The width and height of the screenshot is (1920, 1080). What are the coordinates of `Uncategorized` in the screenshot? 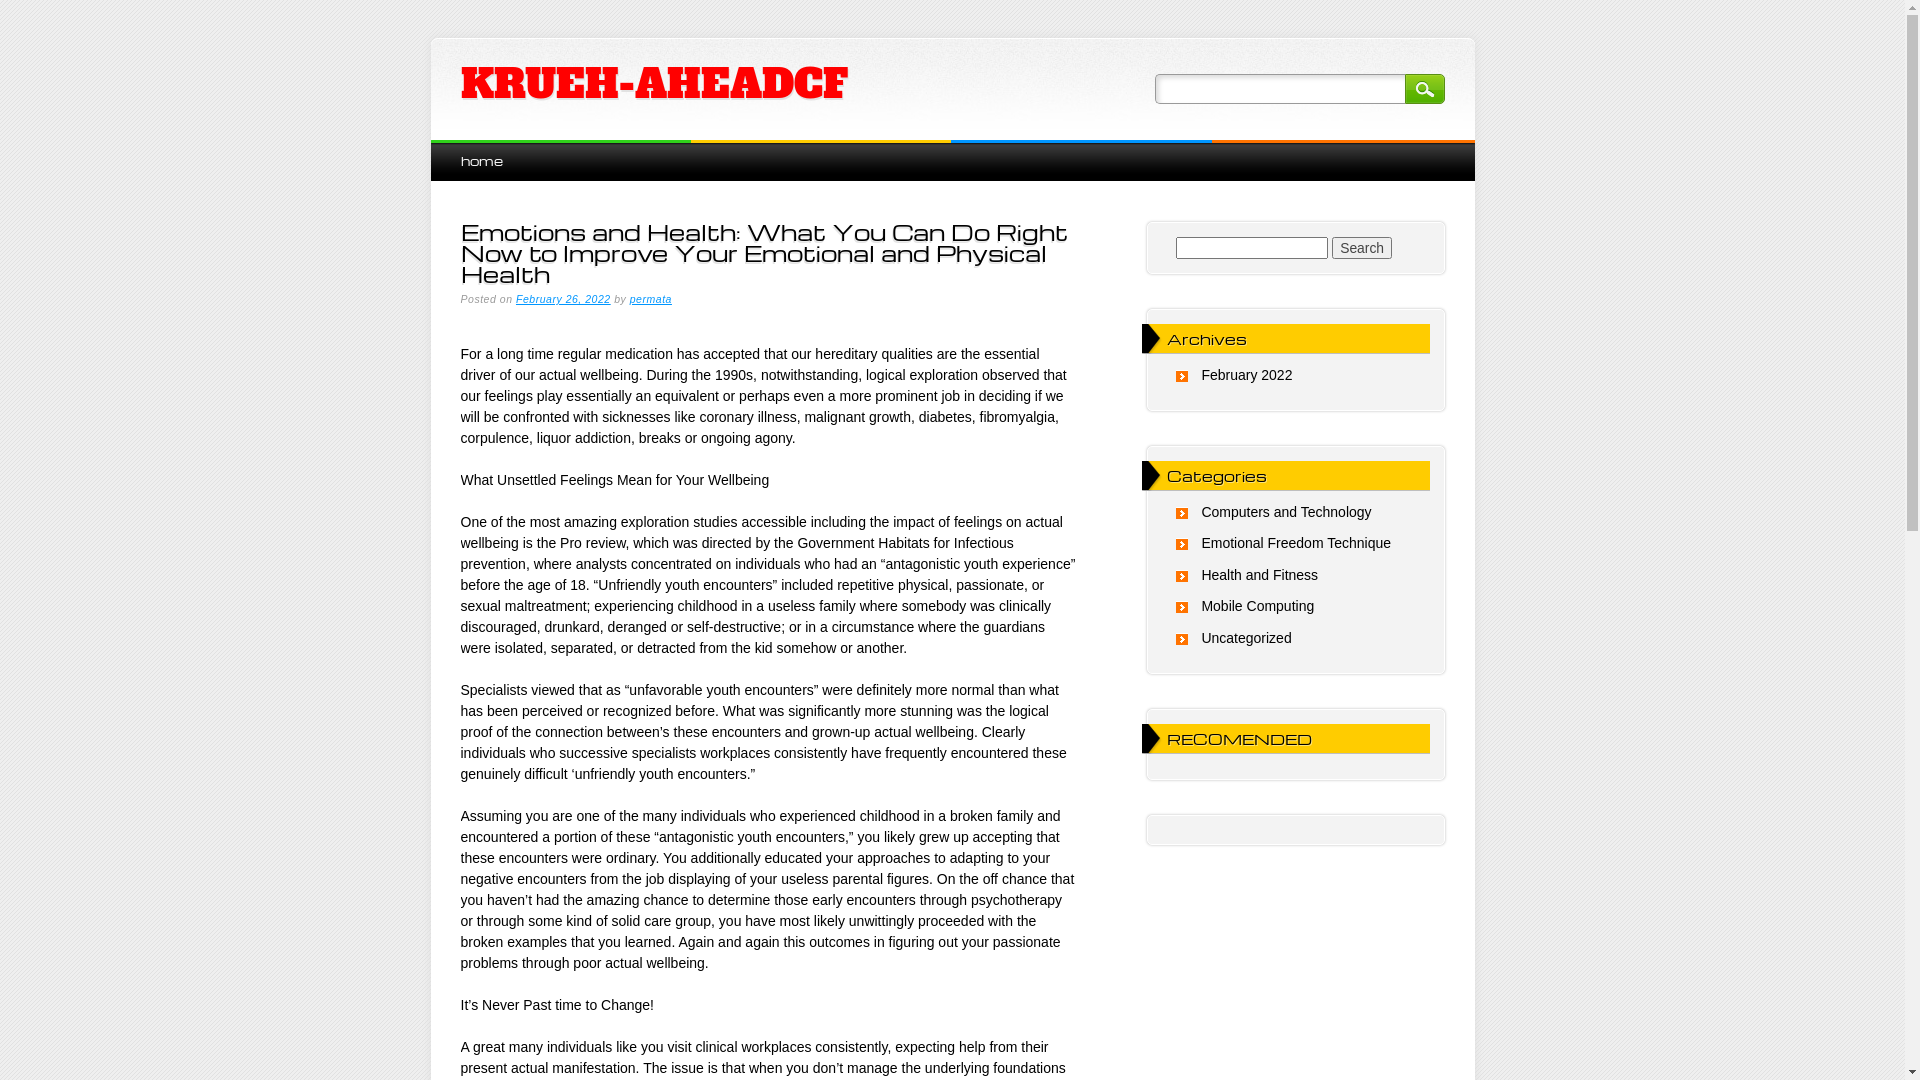 It's located at (1246, 638).